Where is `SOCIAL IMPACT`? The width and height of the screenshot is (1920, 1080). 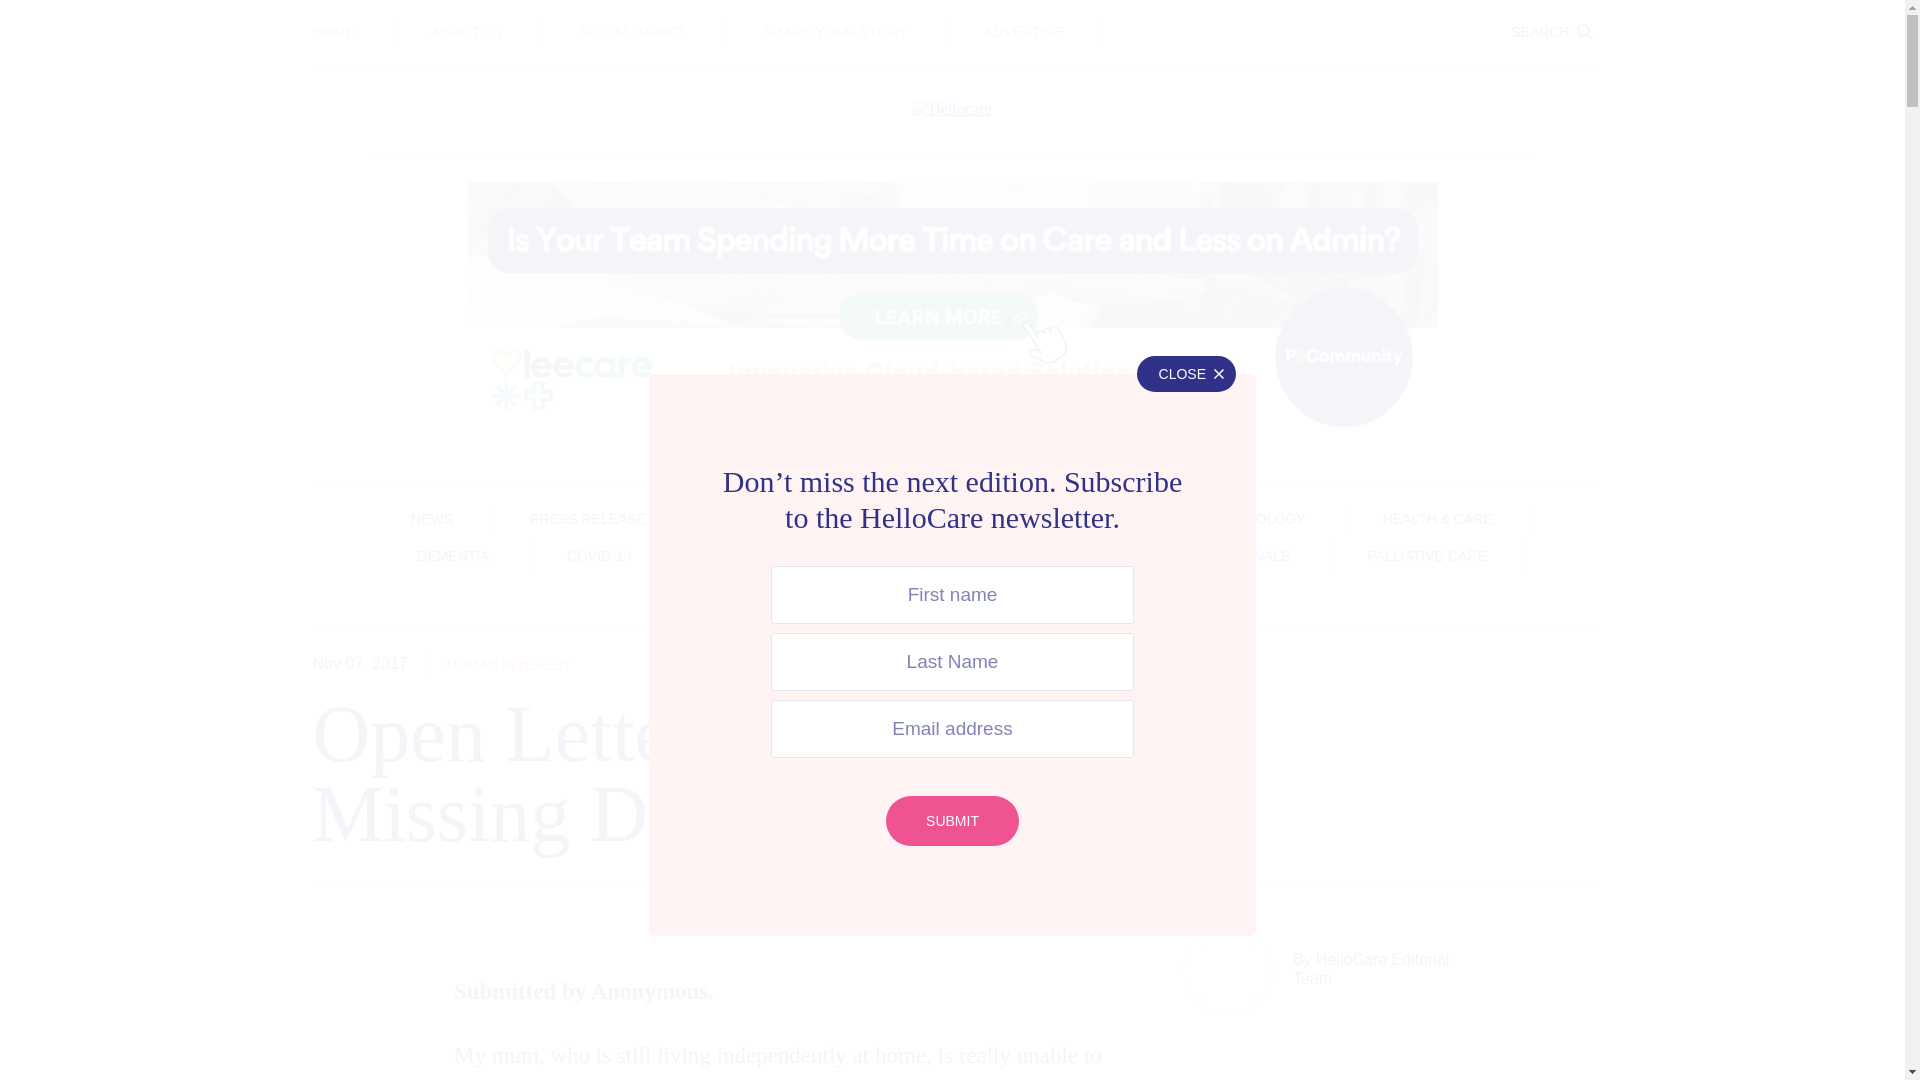 SOCIAL IMPACT is located at coordinates (633, 31).